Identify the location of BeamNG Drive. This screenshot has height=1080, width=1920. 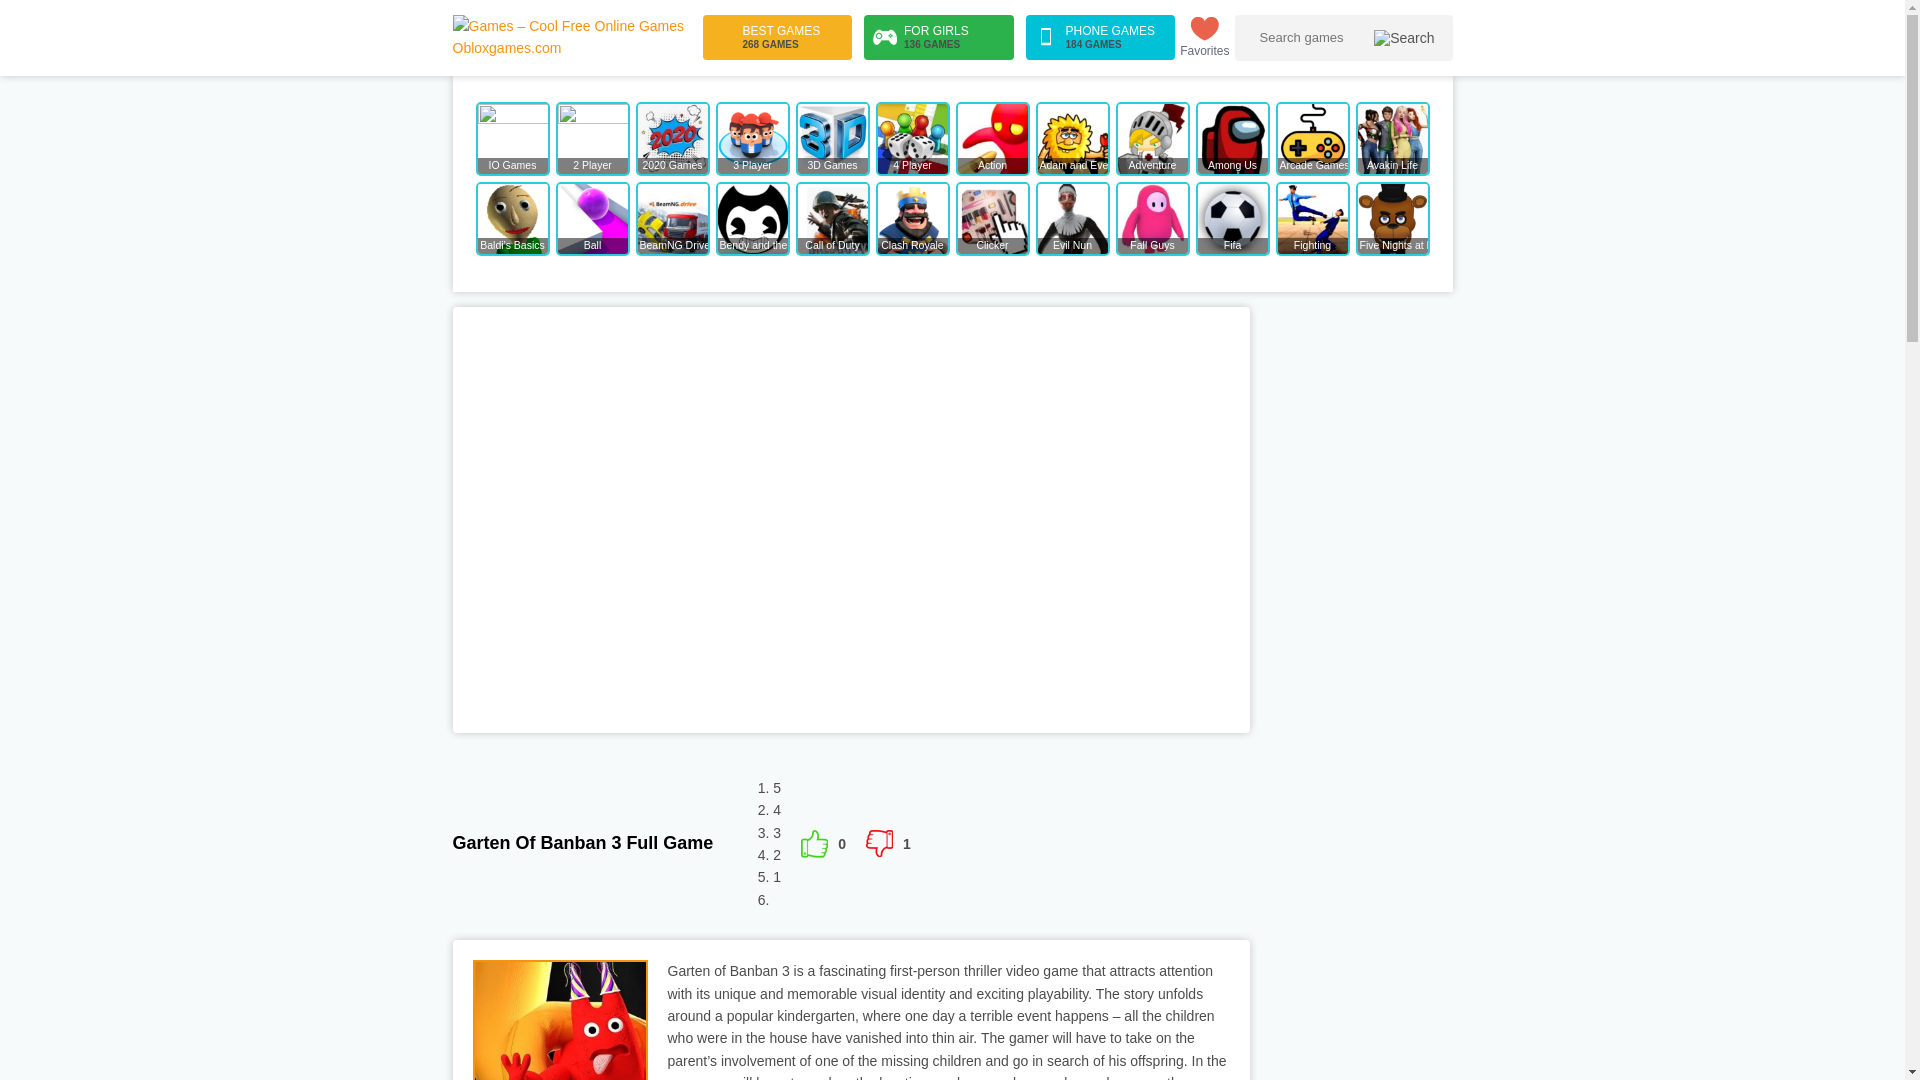
(672, 218).